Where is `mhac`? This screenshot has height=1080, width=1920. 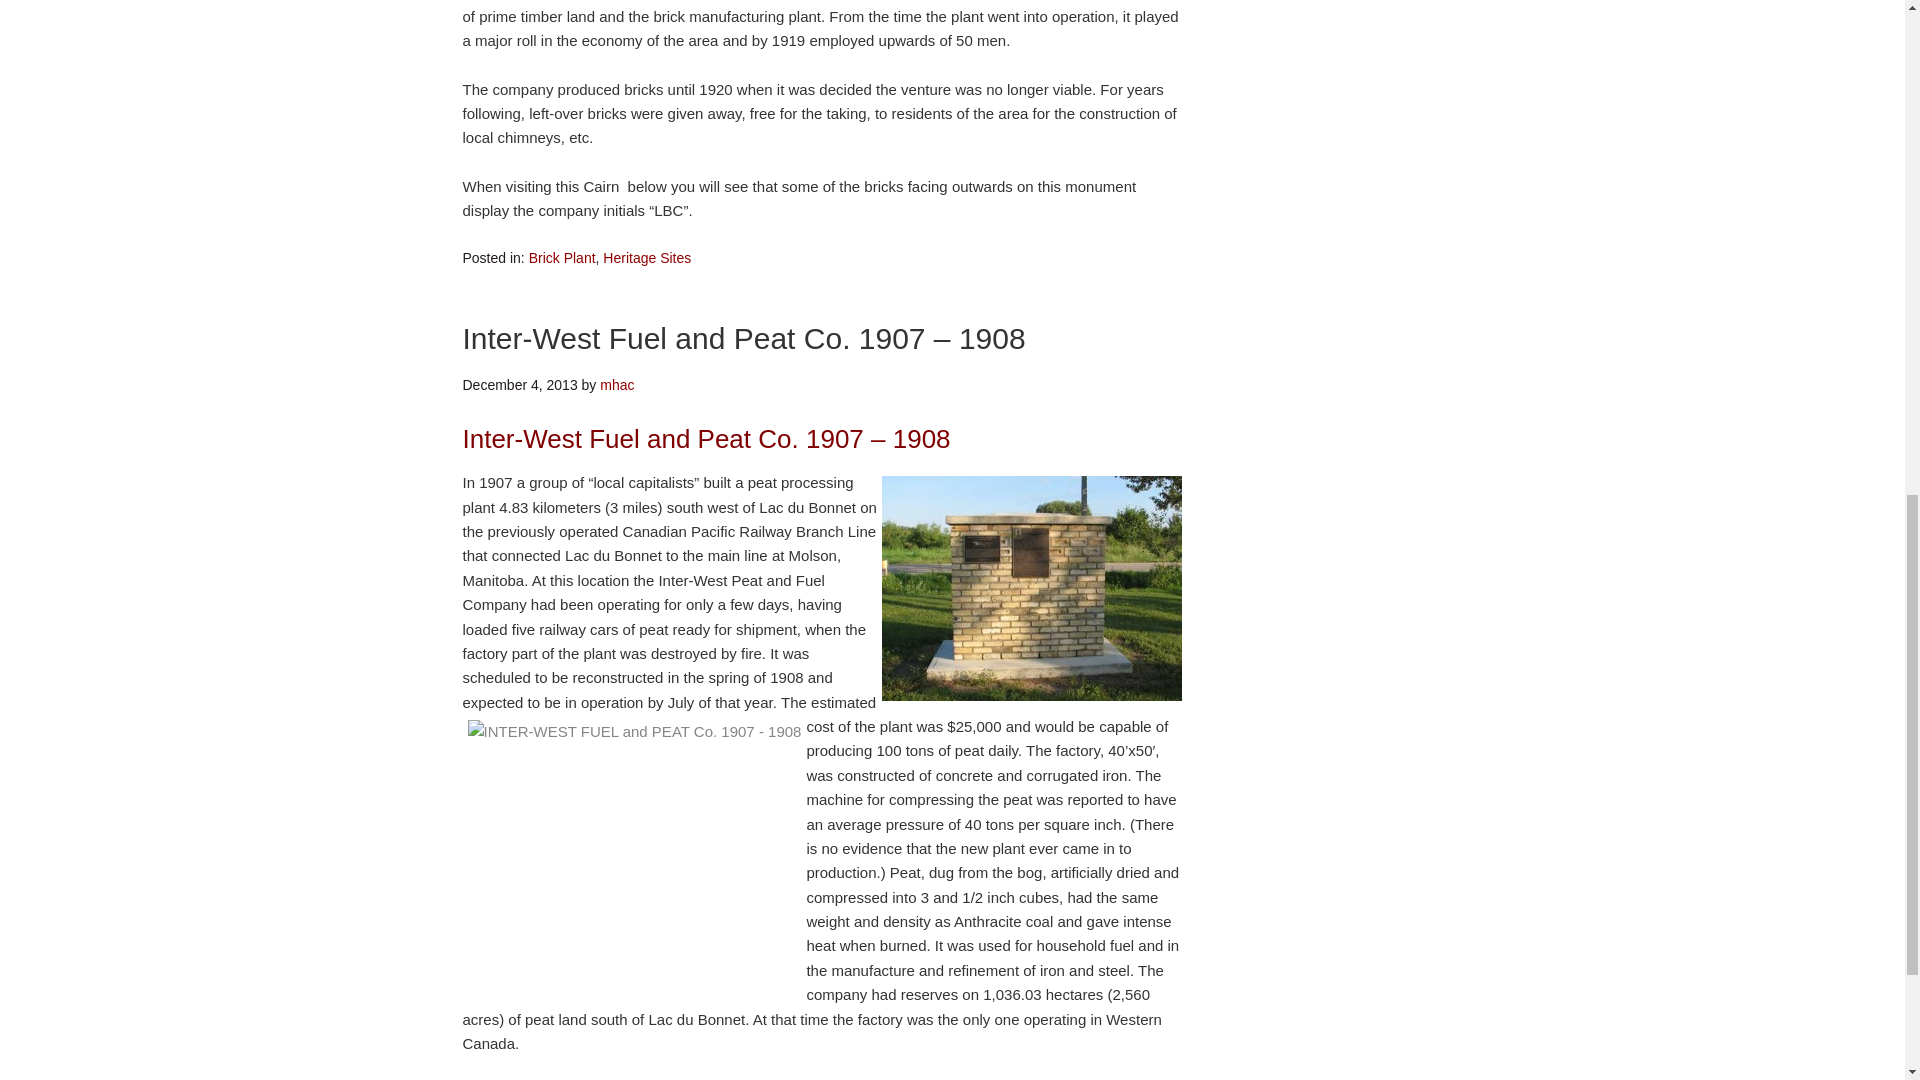 mhac is located at coordinates (616, 384).